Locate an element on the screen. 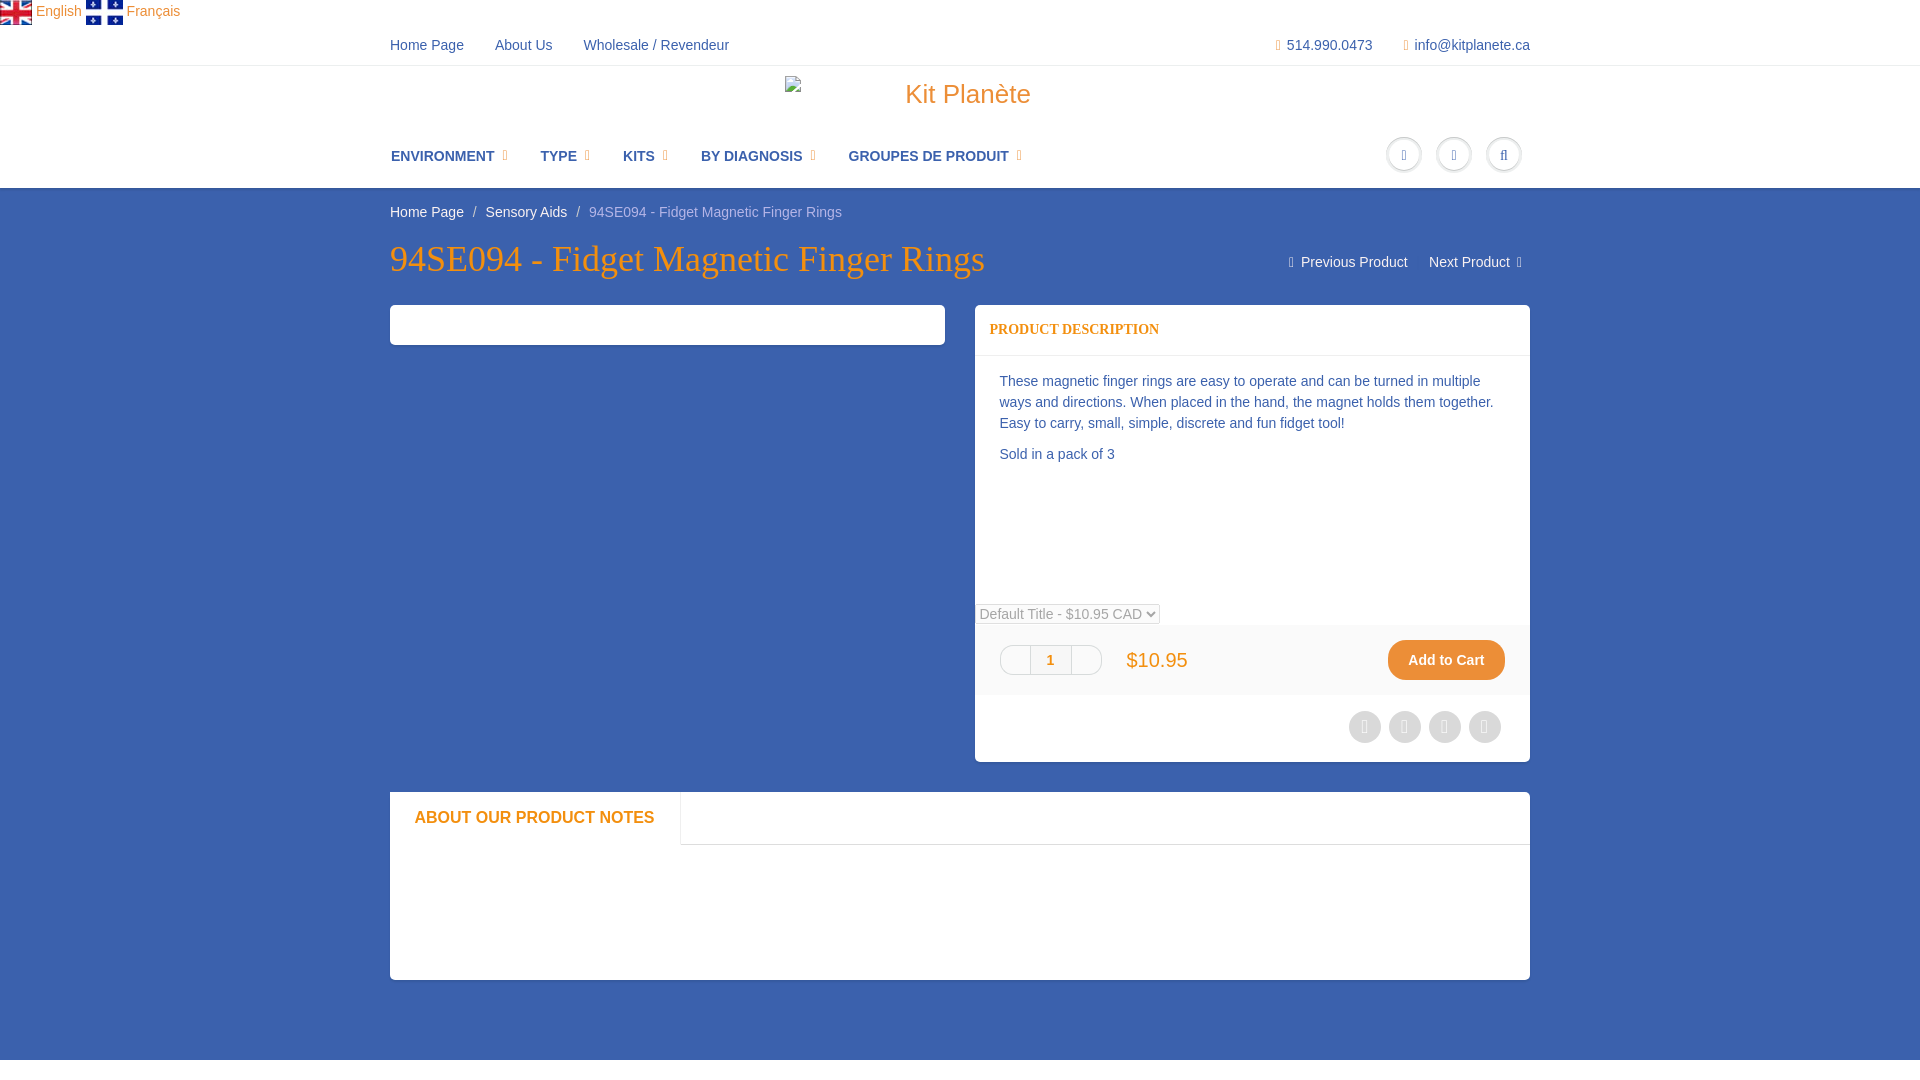 The image size is (1920, 1080). Home Page is located at coordinates (426, 212).